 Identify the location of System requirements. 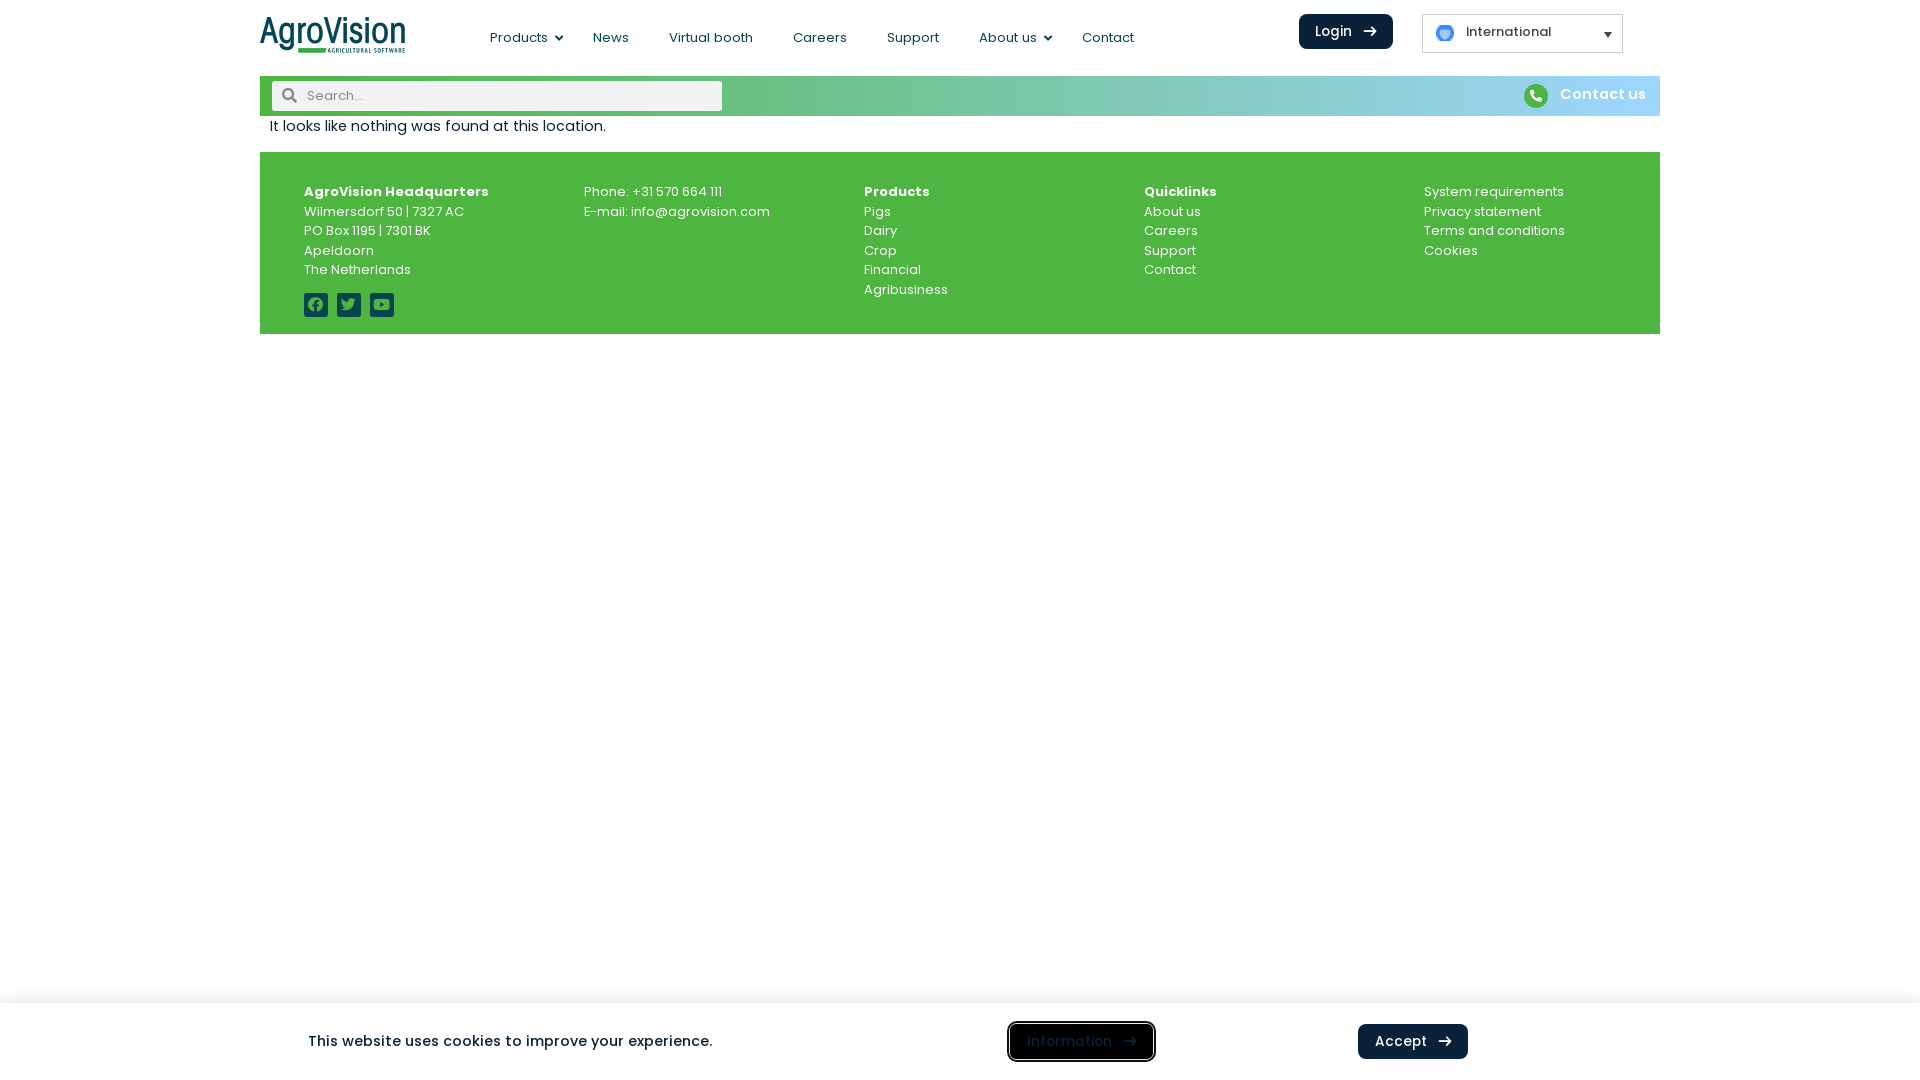
(1494, 192).